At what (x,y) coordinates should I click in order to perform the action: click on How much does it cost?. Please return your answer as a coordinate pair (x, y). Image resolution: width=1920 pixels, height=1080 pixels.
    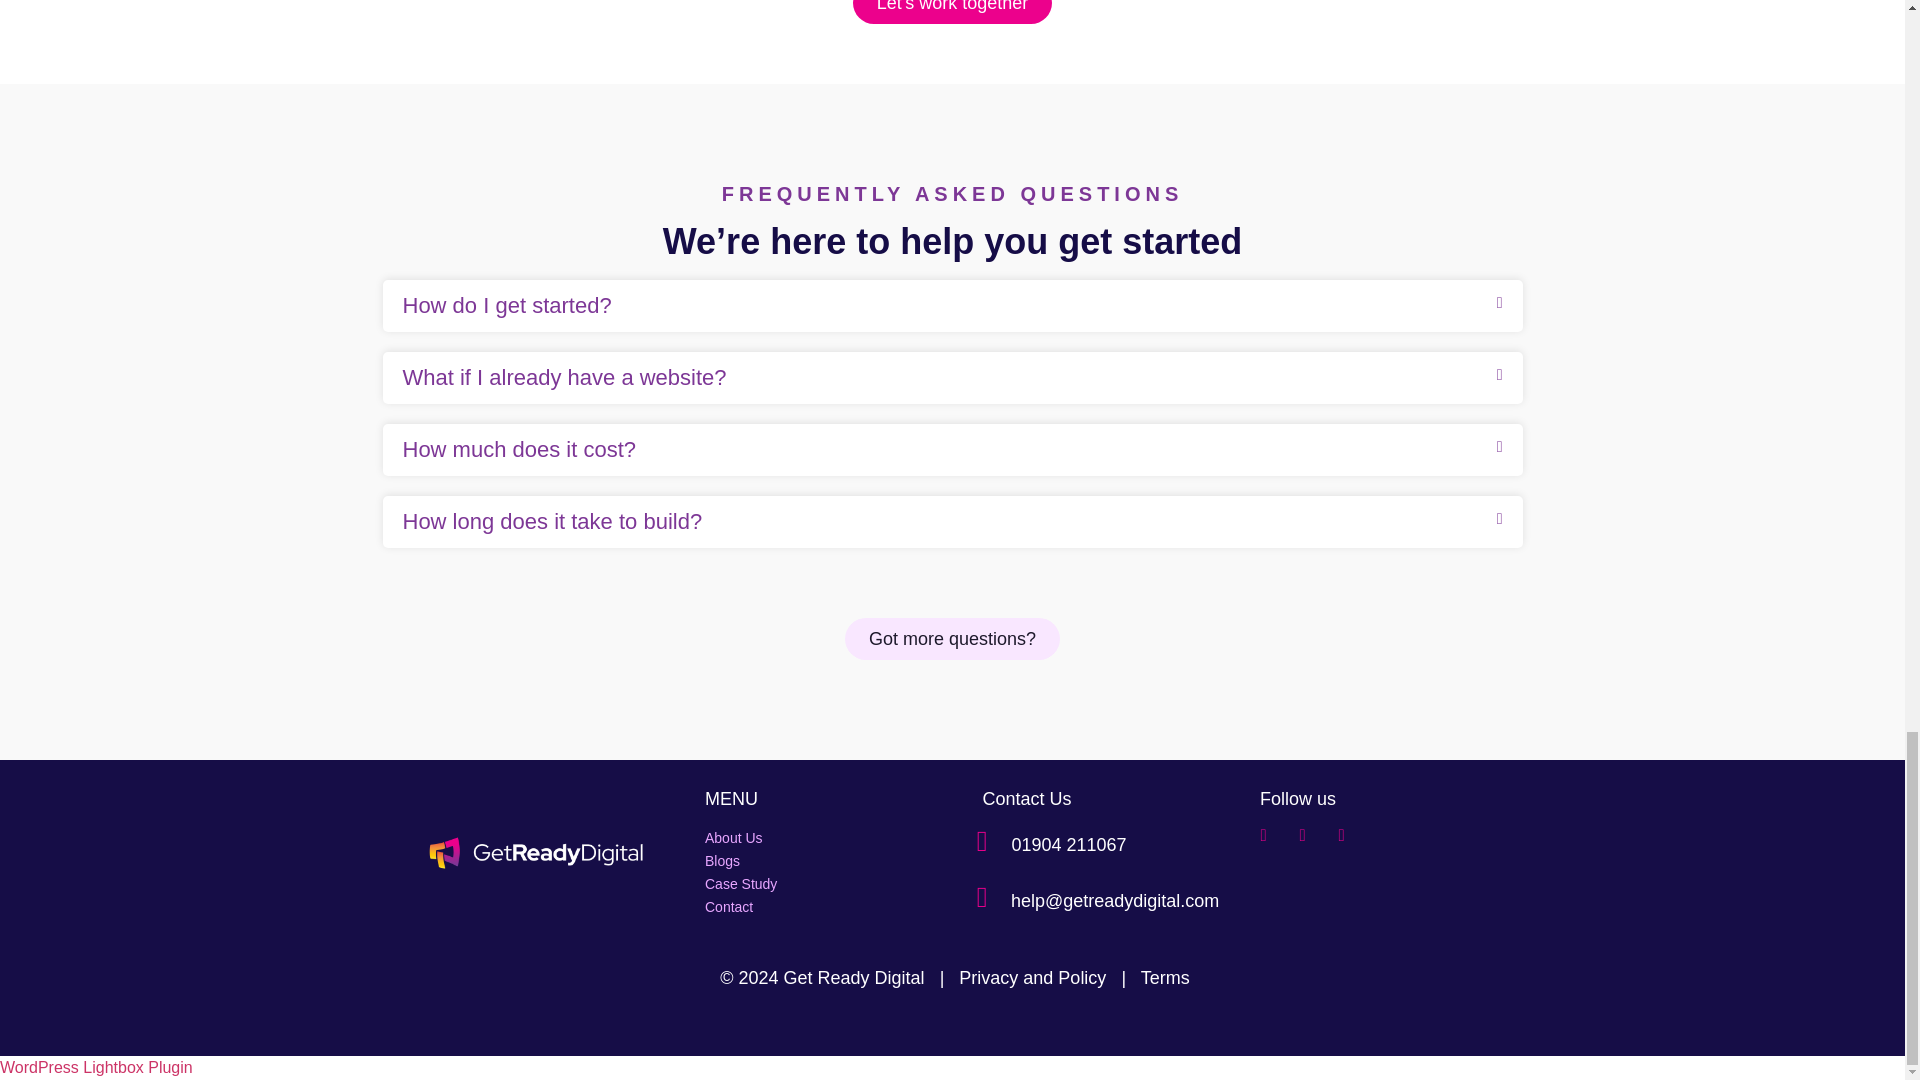
    Looking at the image, I should click on (518, 450).